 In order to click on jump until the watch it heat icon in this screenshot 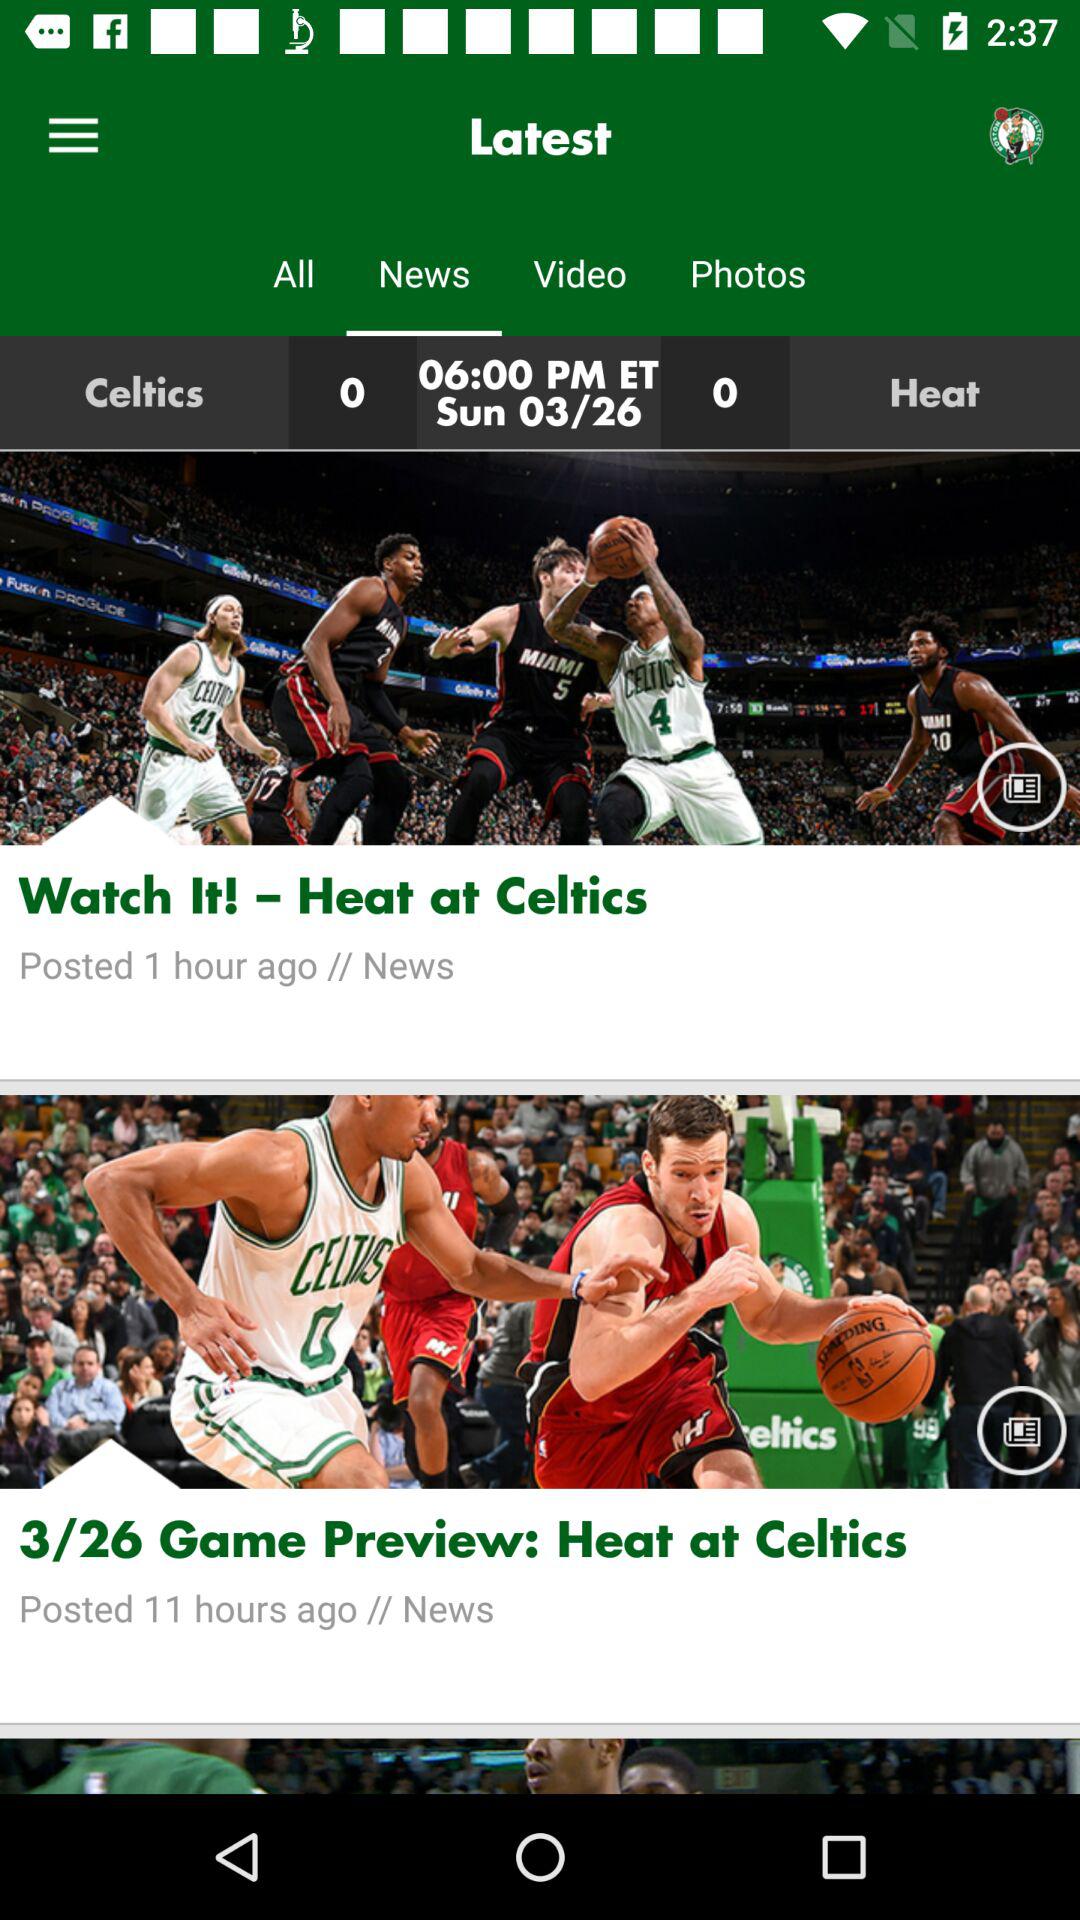, I will do `click(540, 894)`.